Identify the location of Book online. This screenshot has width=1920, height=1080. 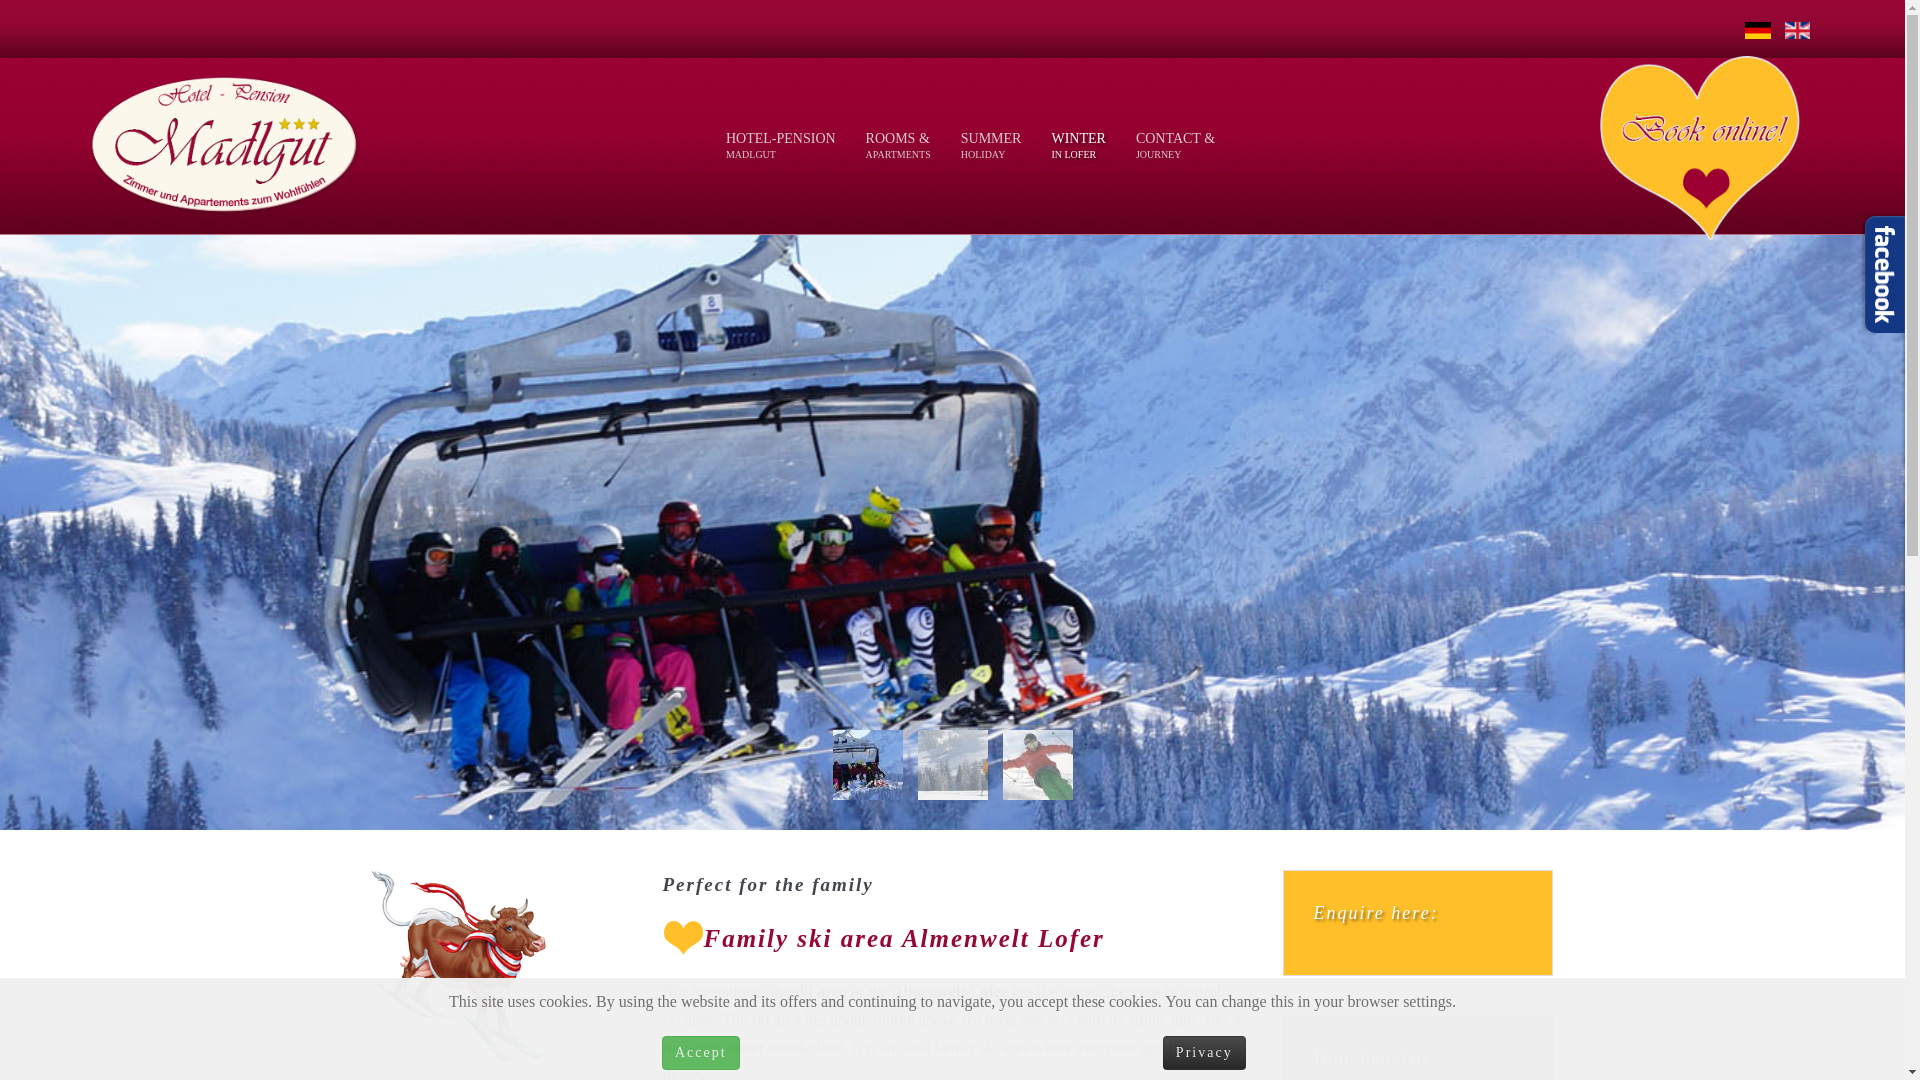
(1700, 146).